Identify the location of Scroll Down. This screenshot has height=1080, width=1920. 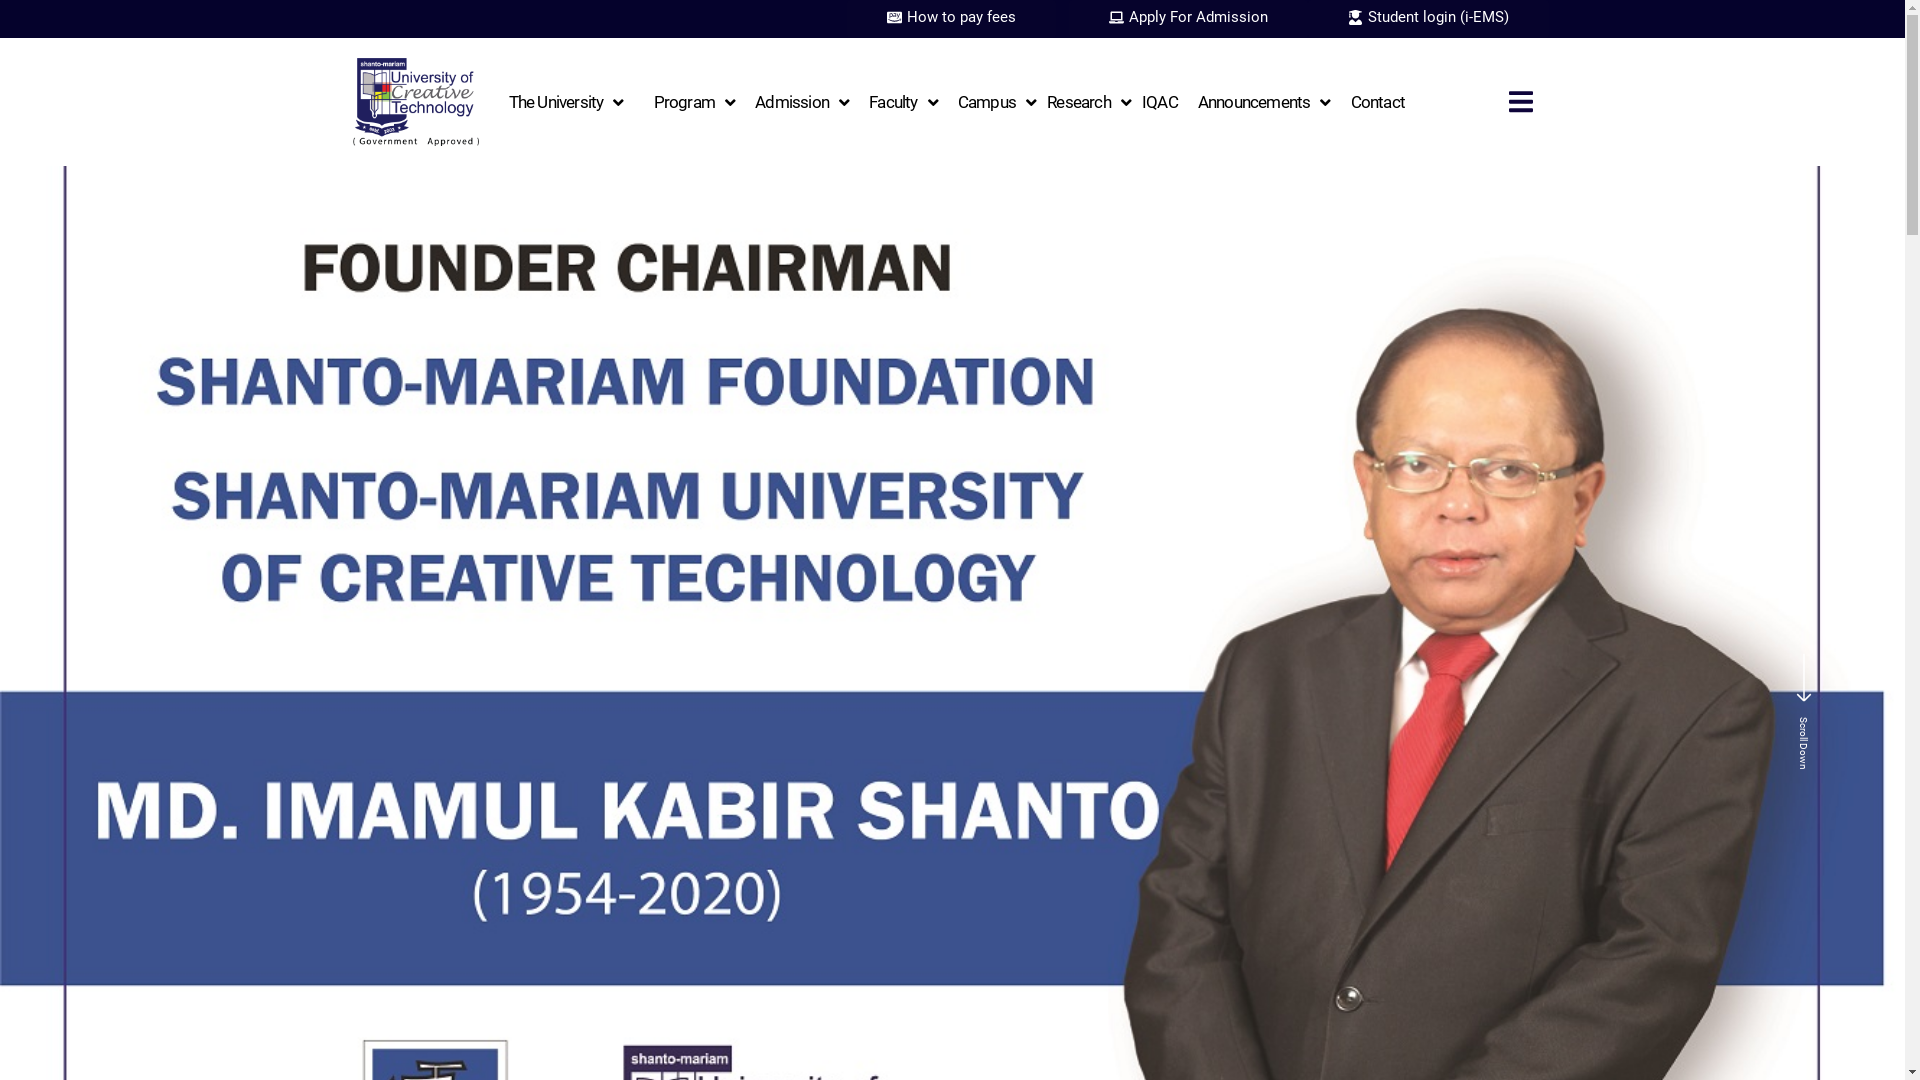
(1804, 702).